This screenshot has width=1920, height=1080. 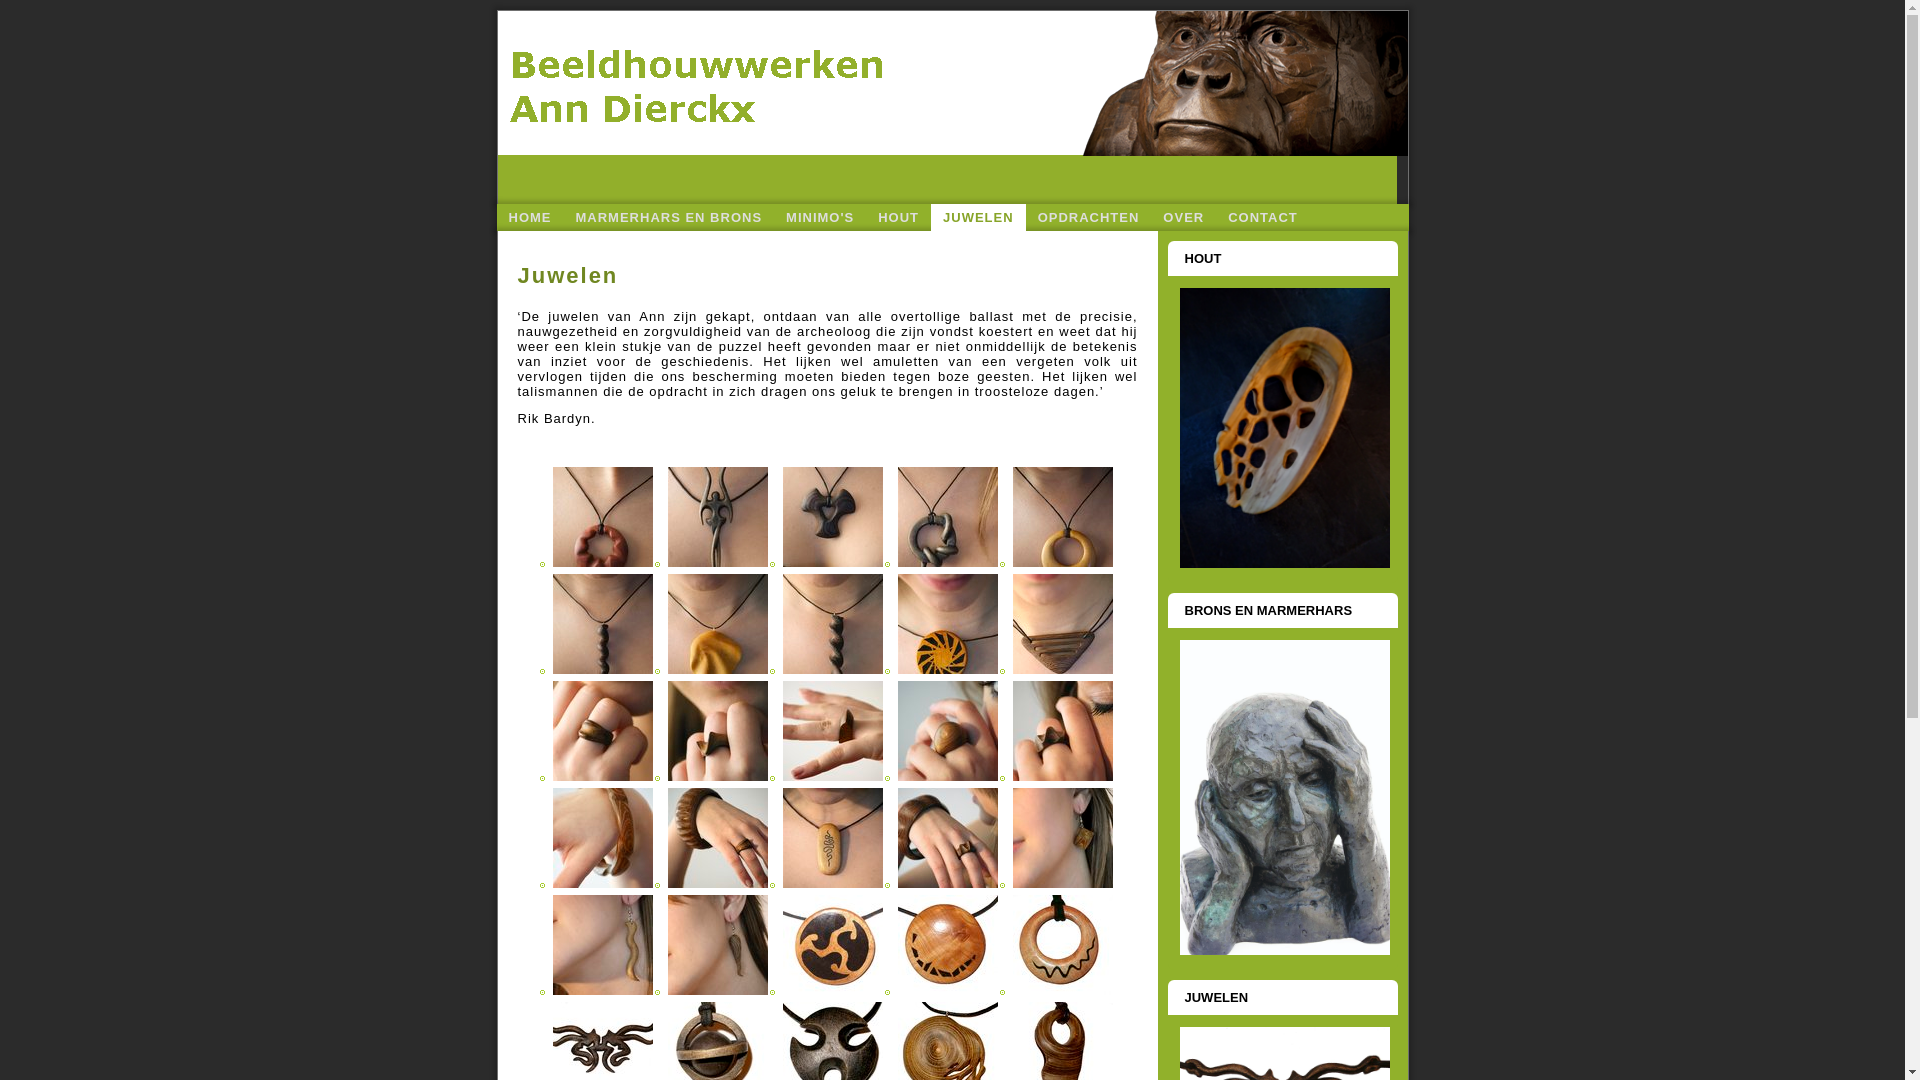 What do you see at coordinates (1063, 992) in the screenshot?
I see `-` at bounding box center [1063, 992].